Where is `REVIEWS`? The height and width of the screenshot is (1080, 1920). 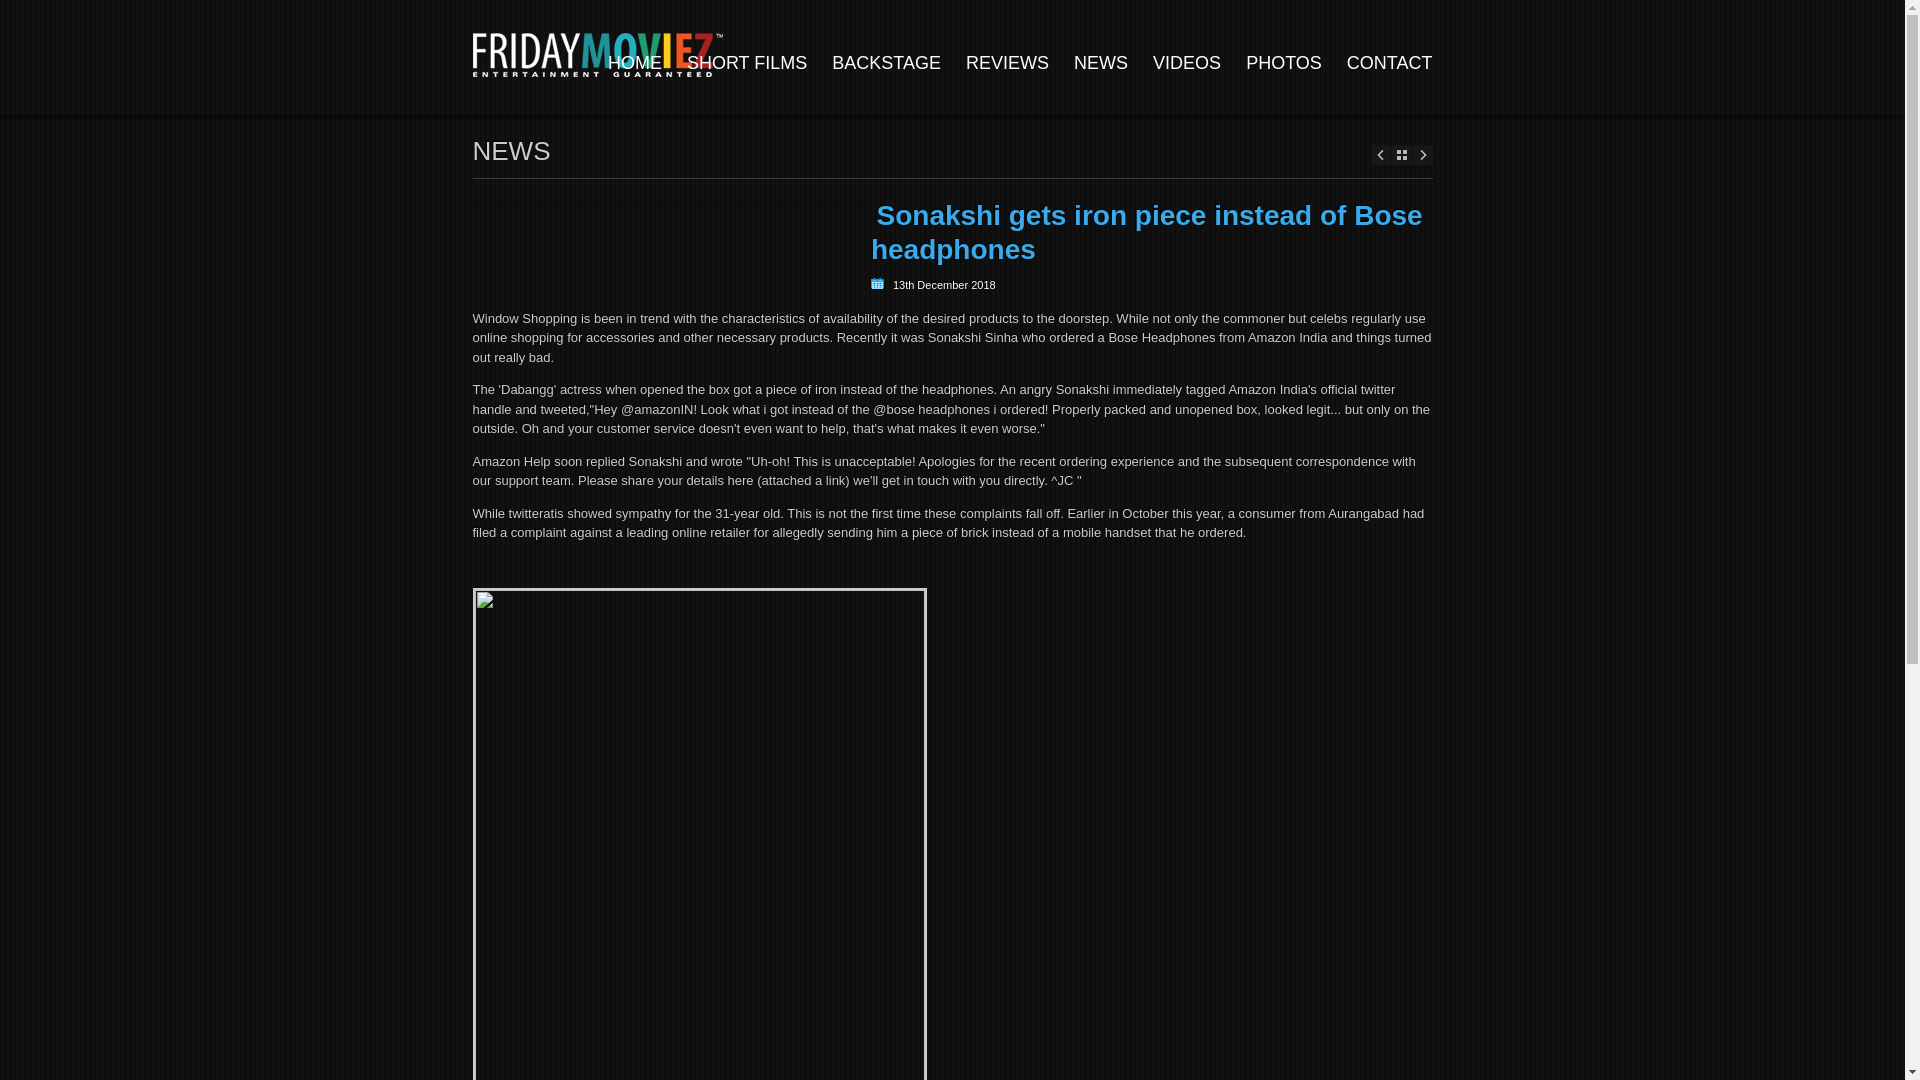
REVIEWS is located at coordinates (1006, 62).